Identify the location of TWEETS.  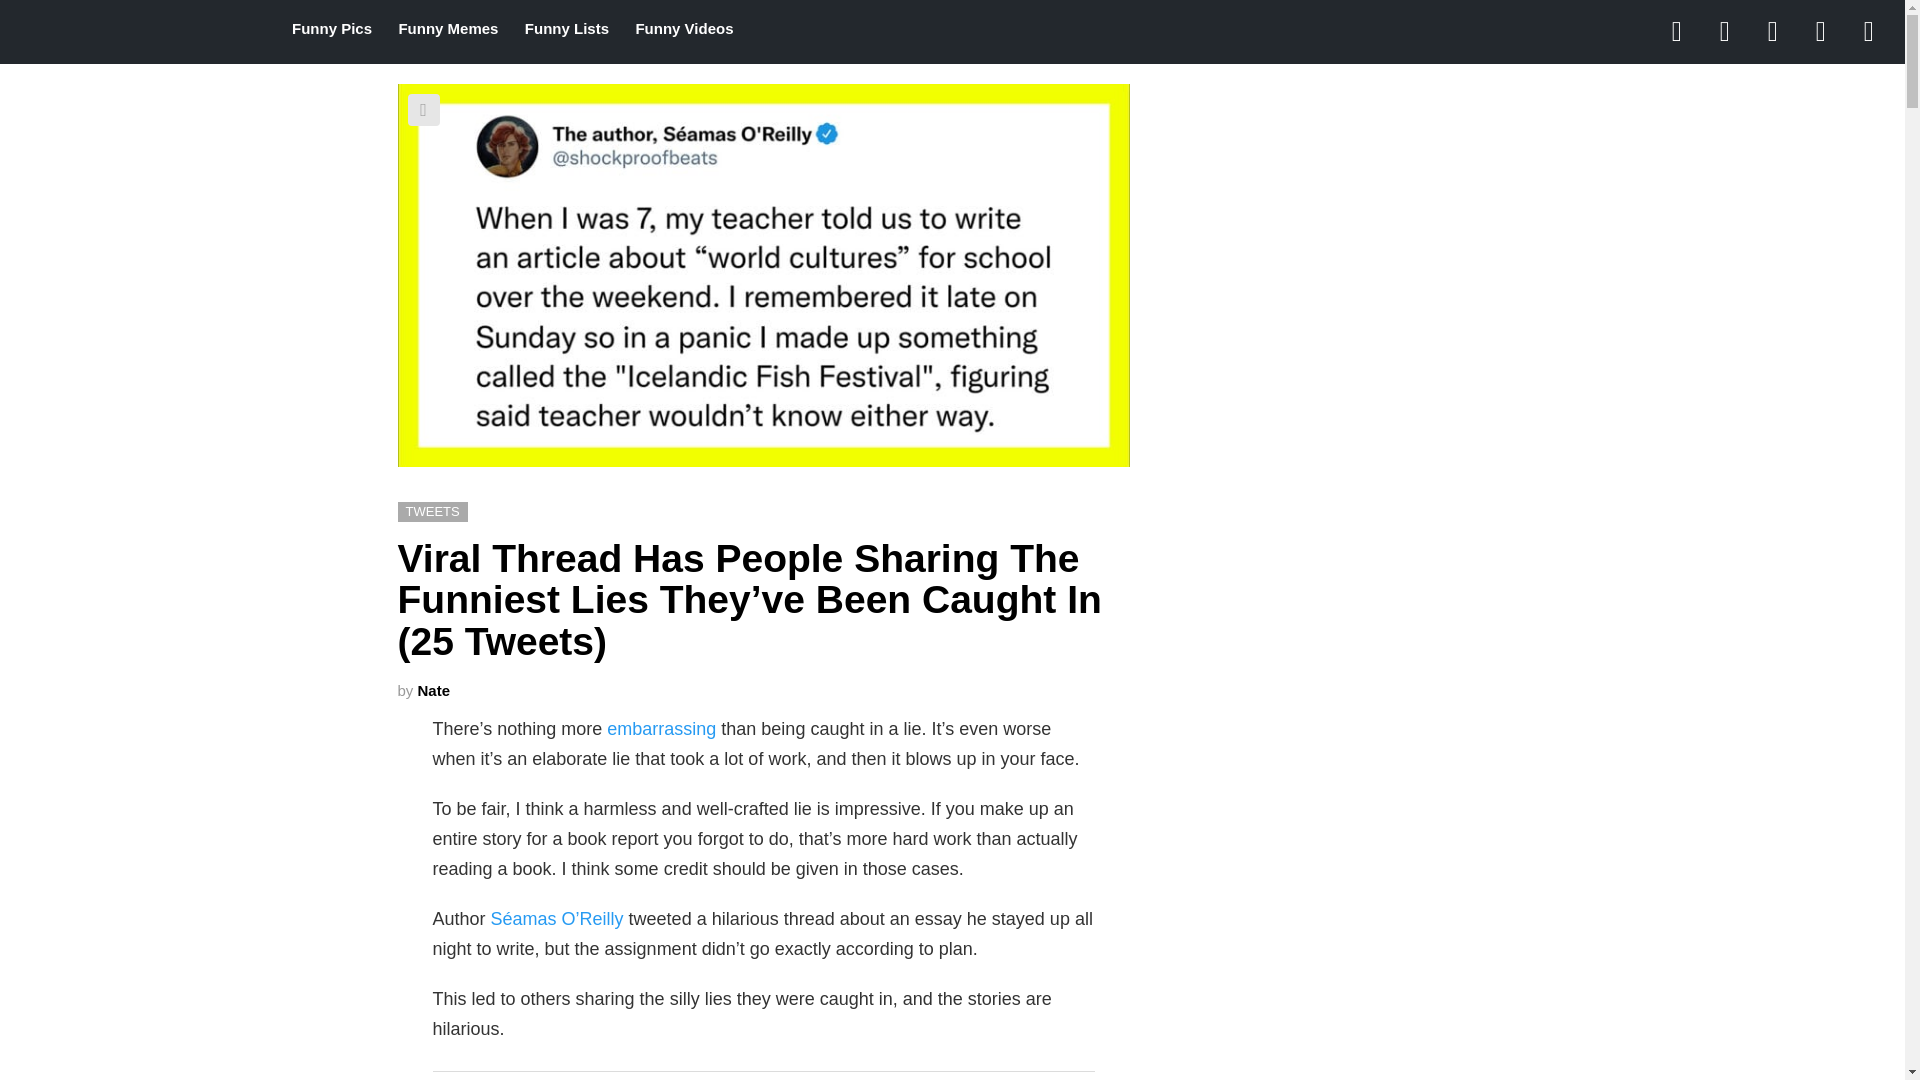
(432, 512).